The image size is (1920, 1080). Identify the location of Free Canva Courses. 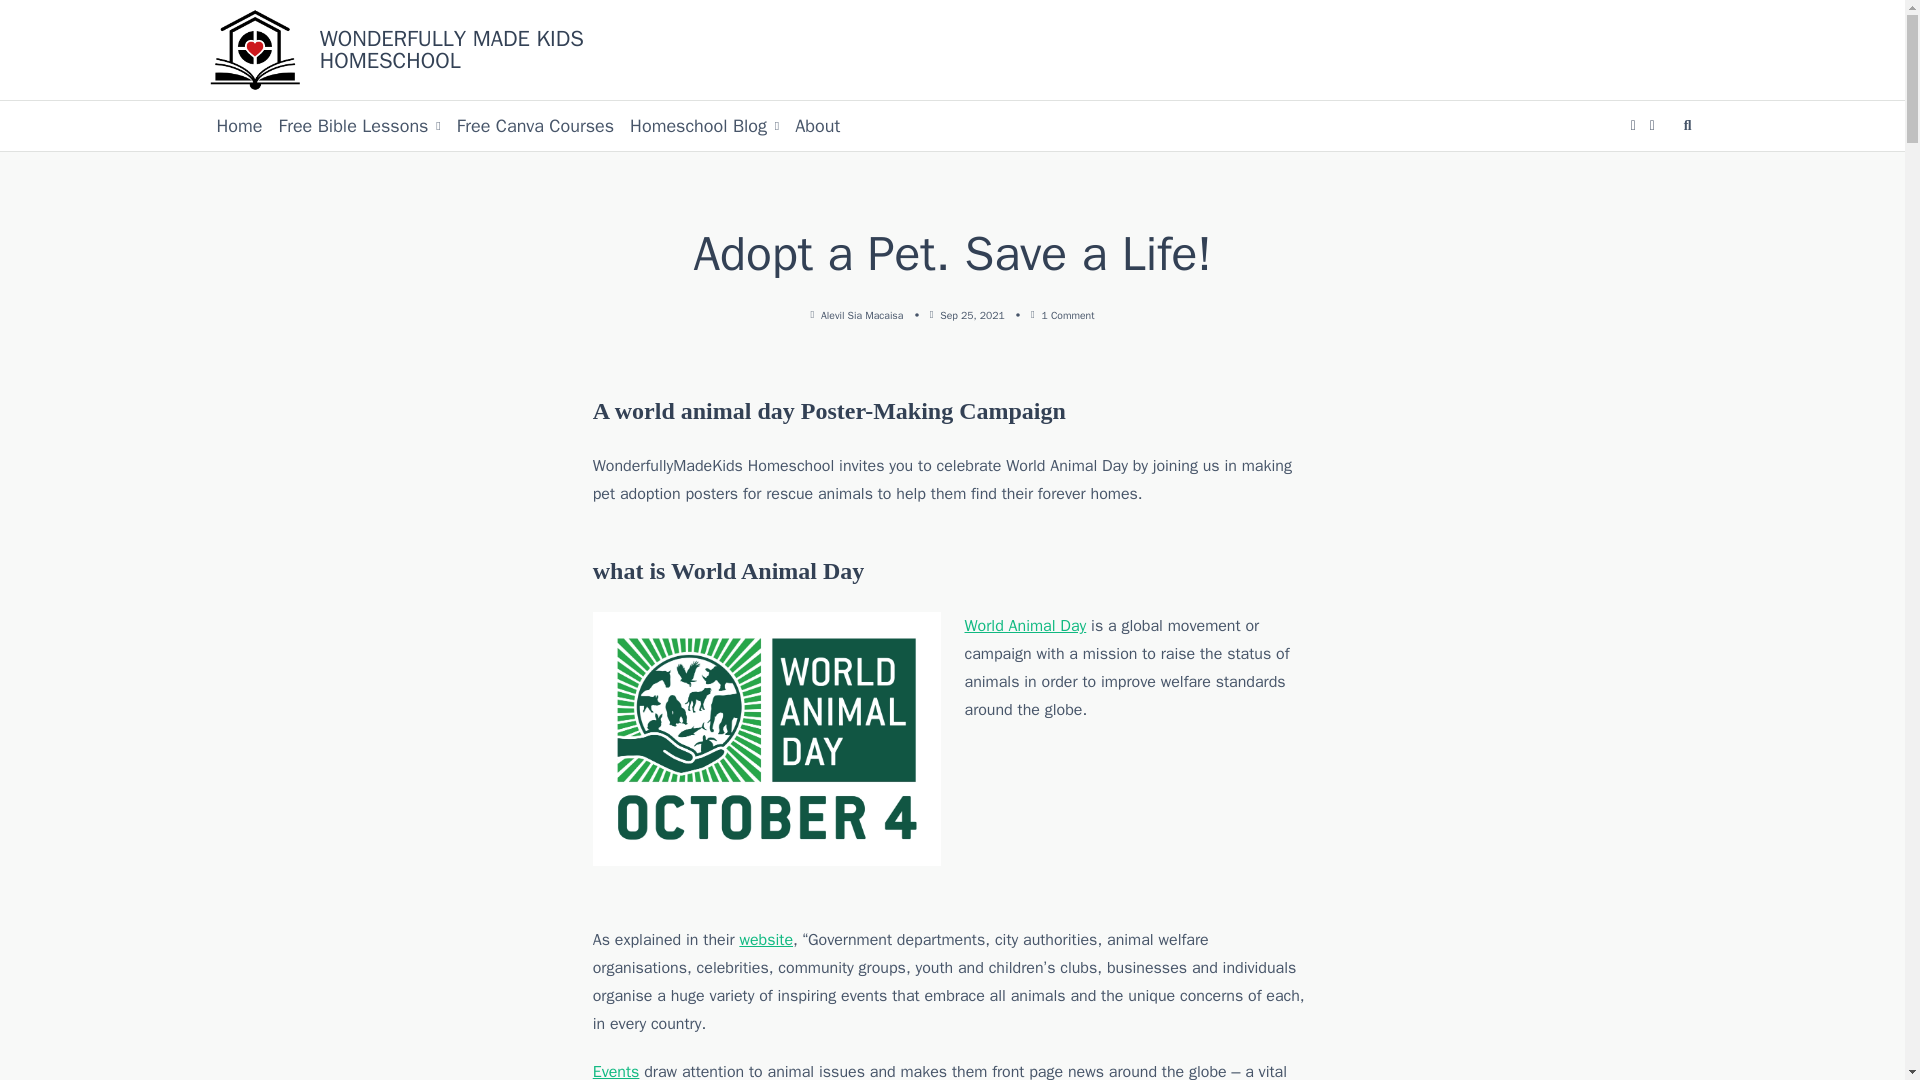
(536, 126).